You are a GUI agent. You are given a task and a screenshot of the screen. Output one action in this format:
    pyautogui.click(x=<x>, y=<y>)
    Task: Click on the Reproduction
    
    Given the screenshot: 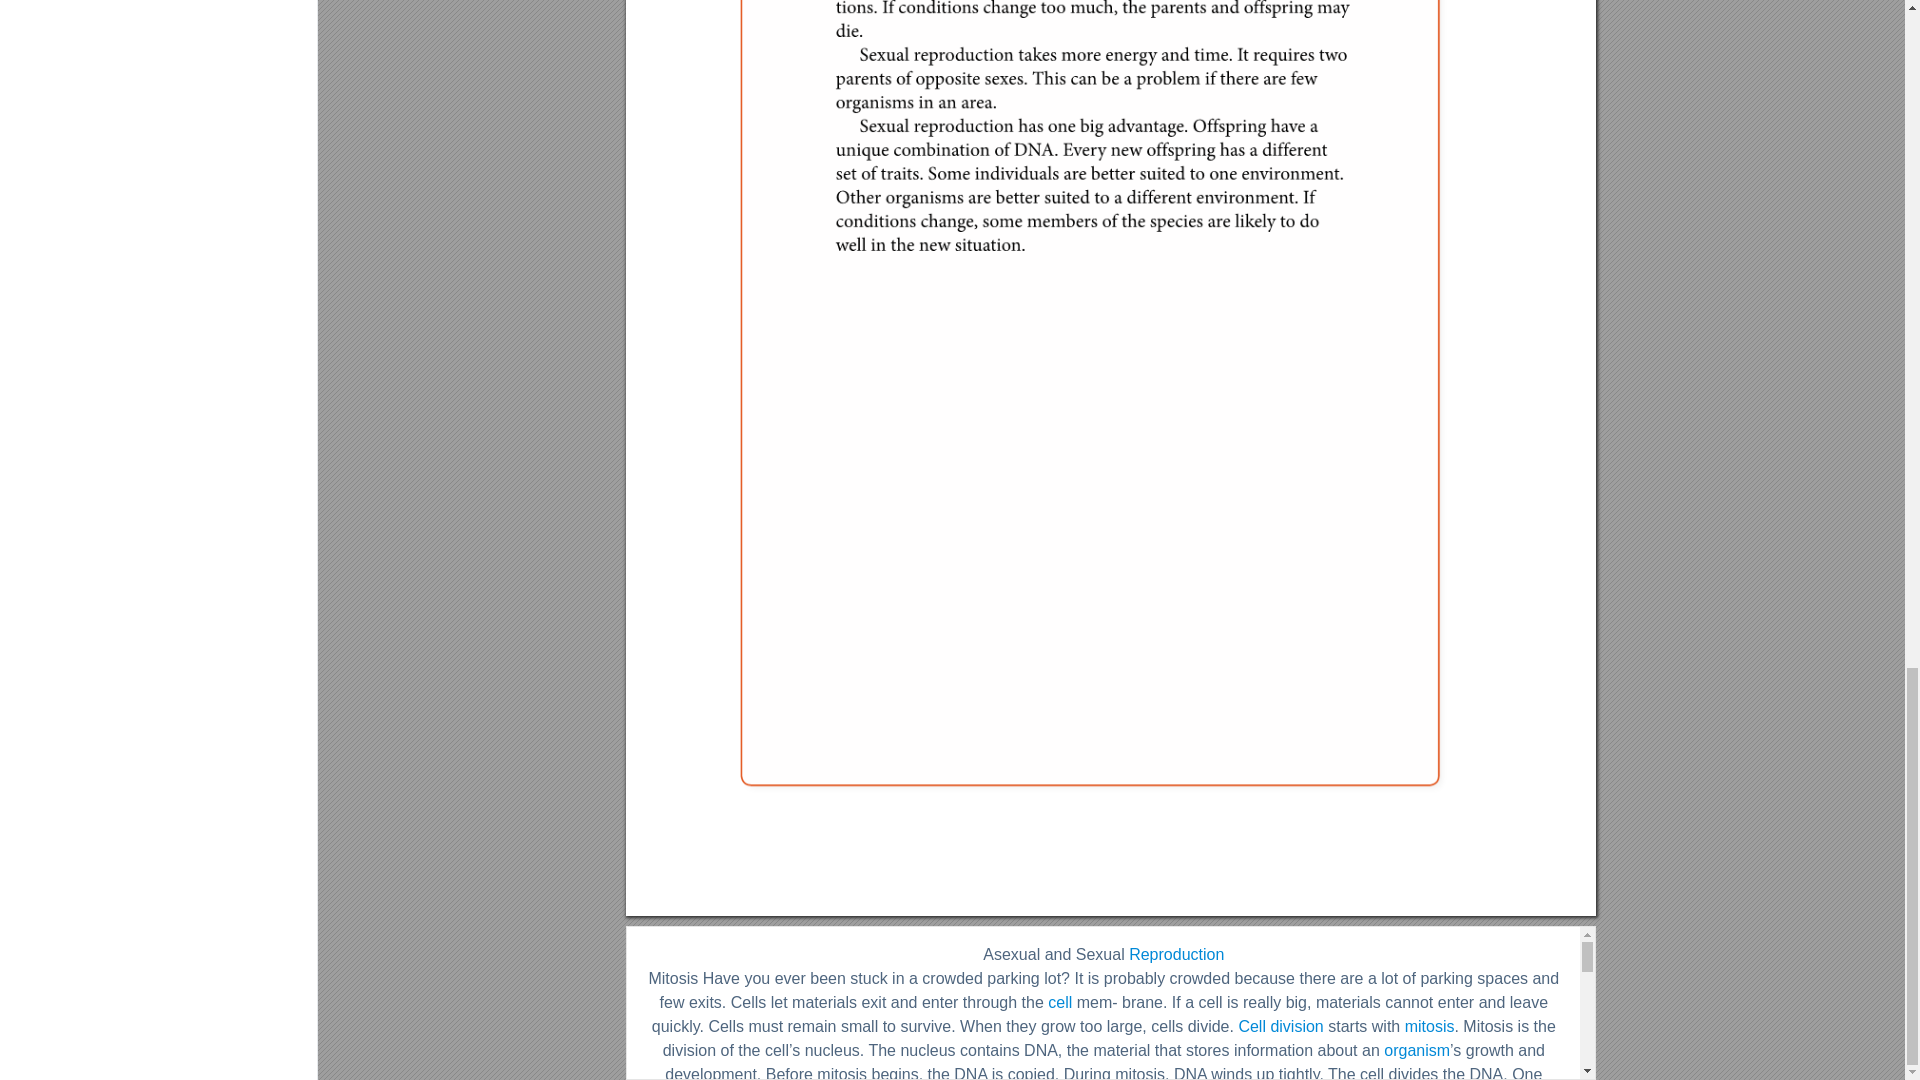 What is the action you would take?
    pyautogui.click(x=1176, y=954)
    